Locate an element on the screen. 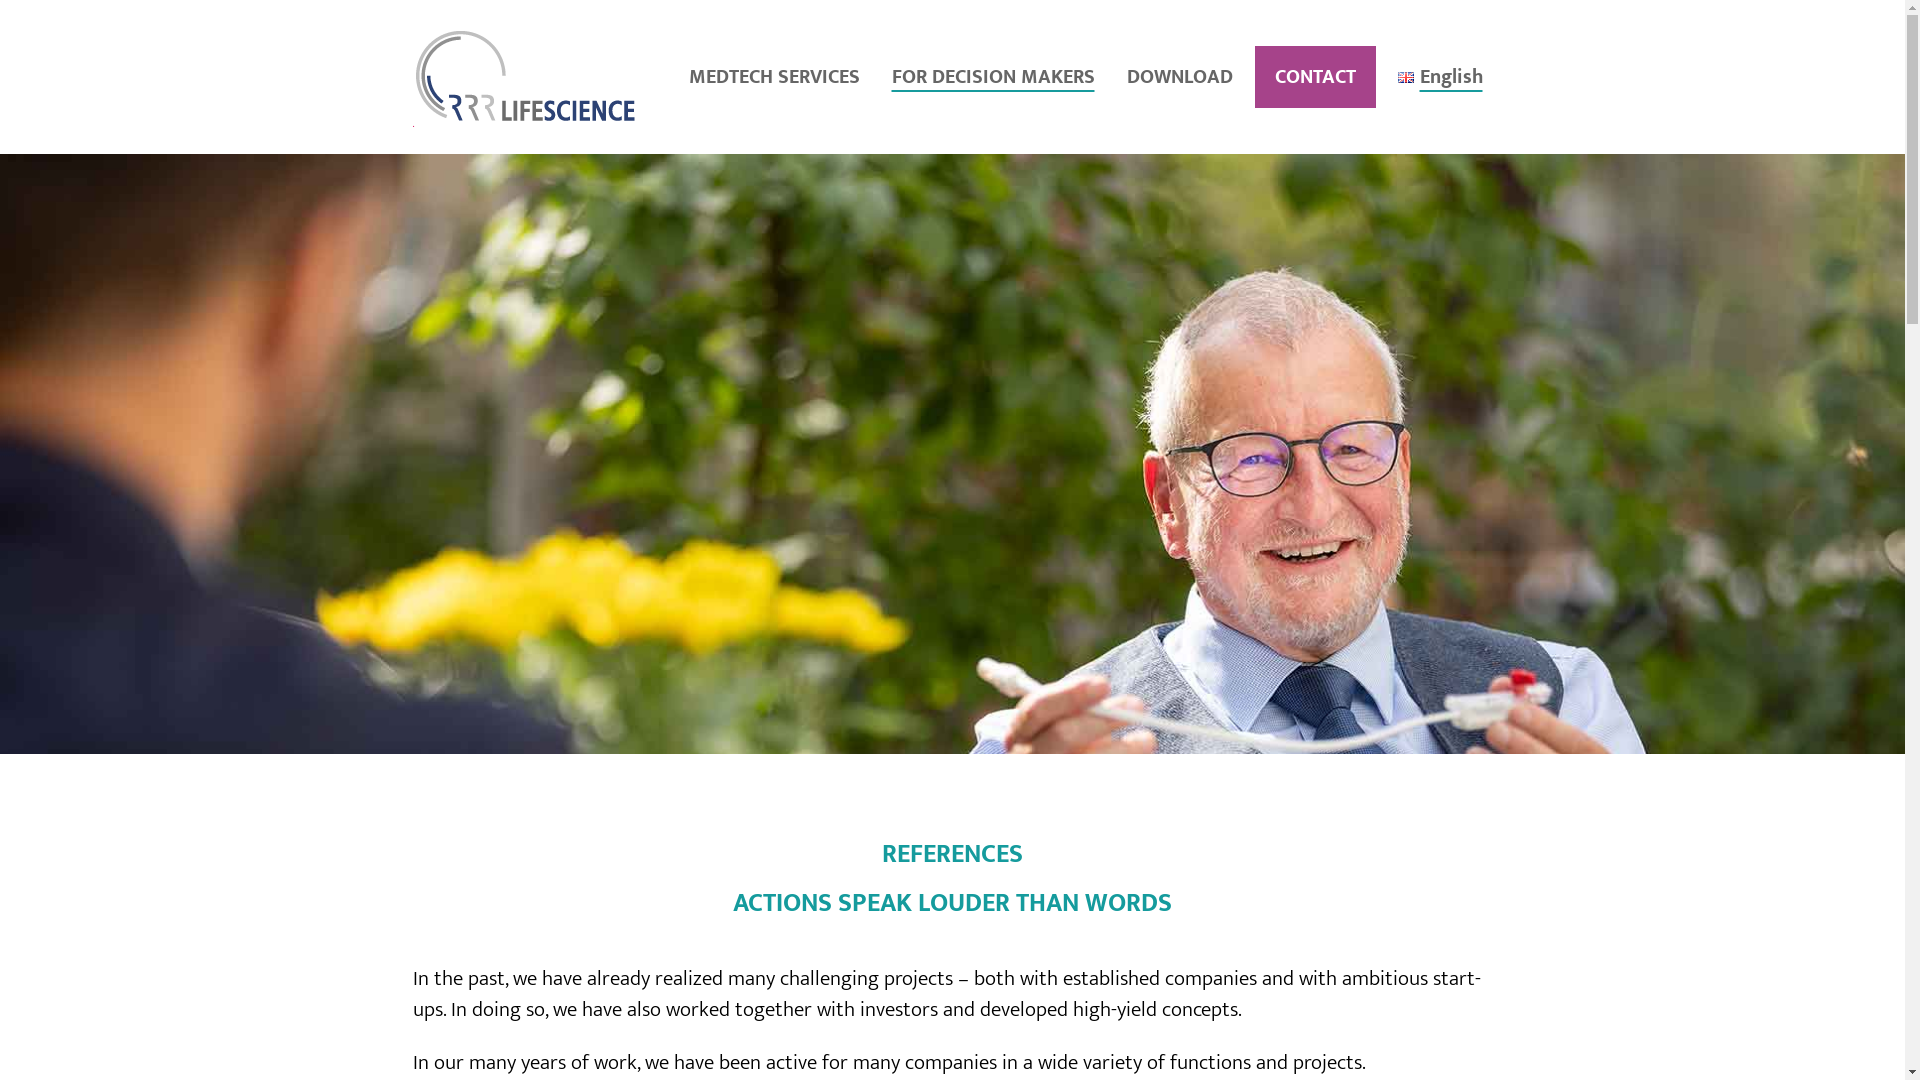  MEDTECH SERVICES is located at coordinates (778, 77).